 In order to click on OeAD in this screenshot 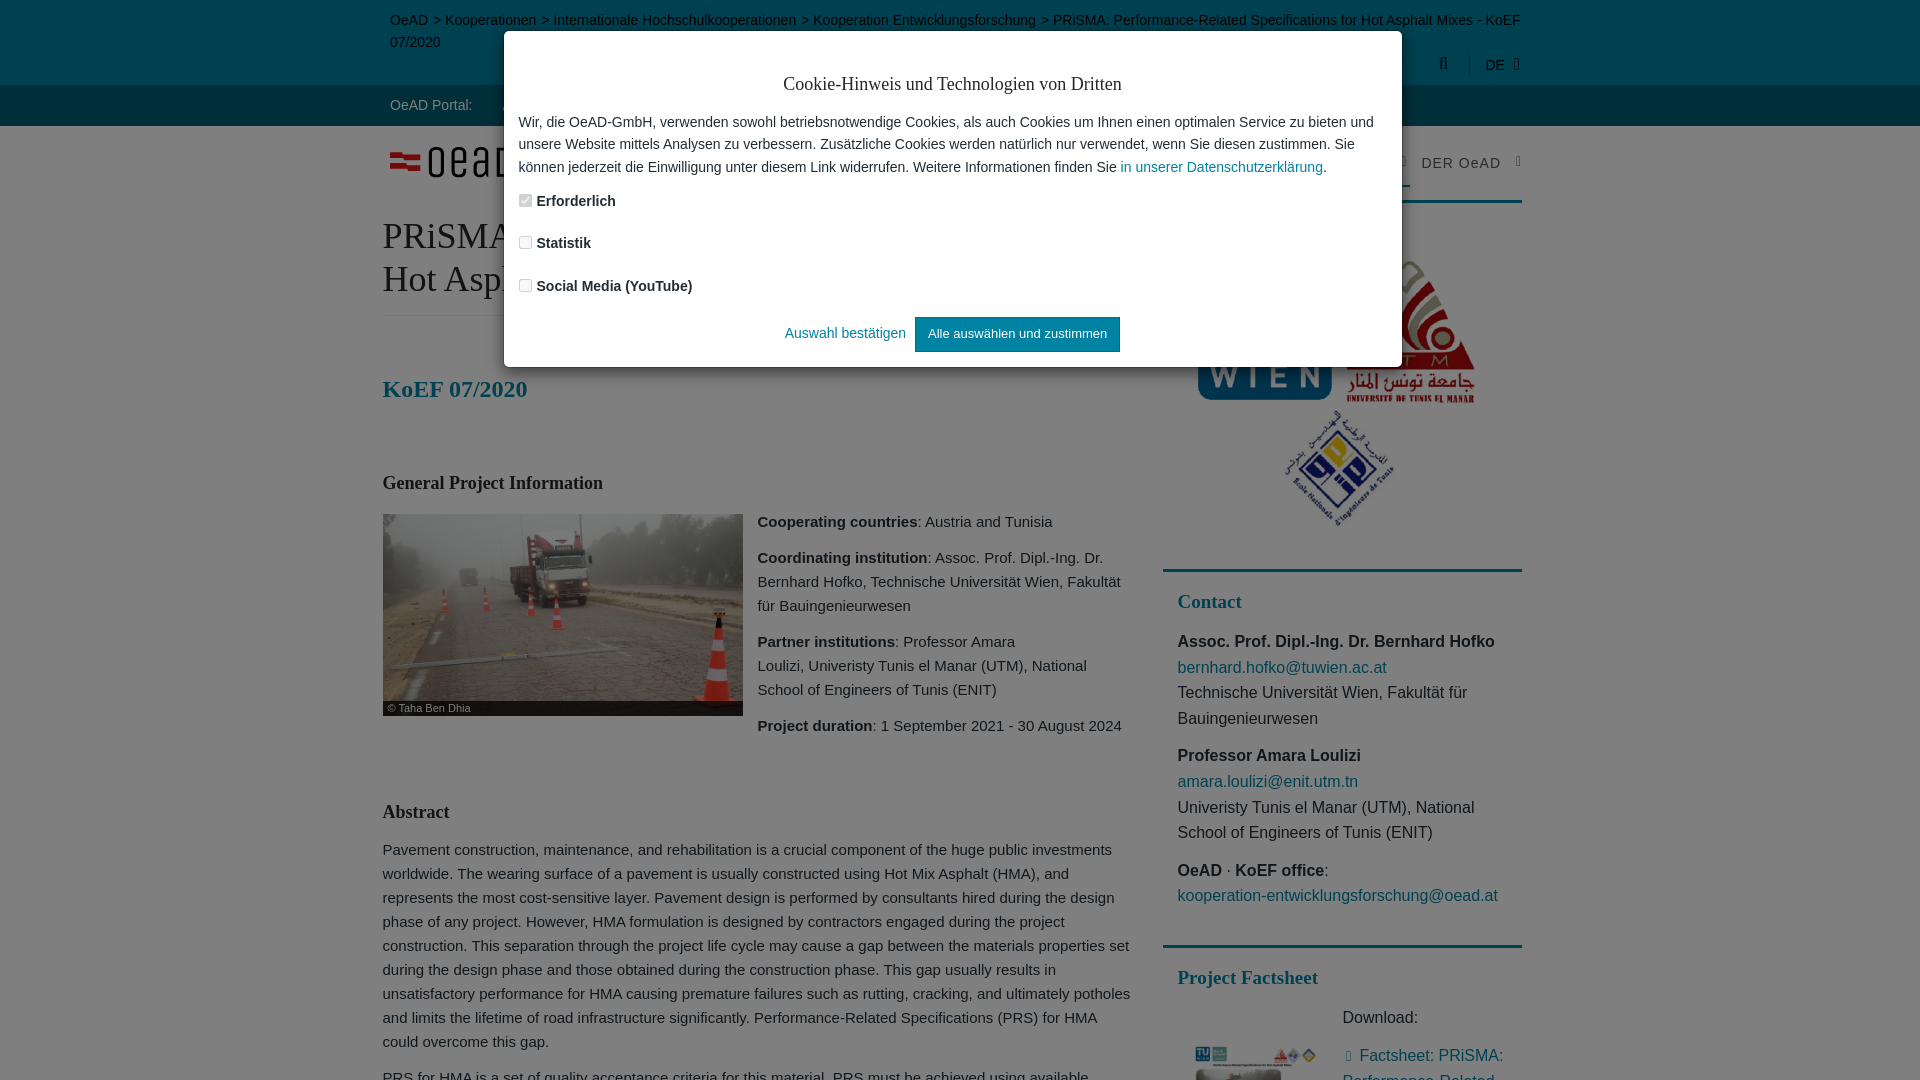, I will do `click(408, 20)`.